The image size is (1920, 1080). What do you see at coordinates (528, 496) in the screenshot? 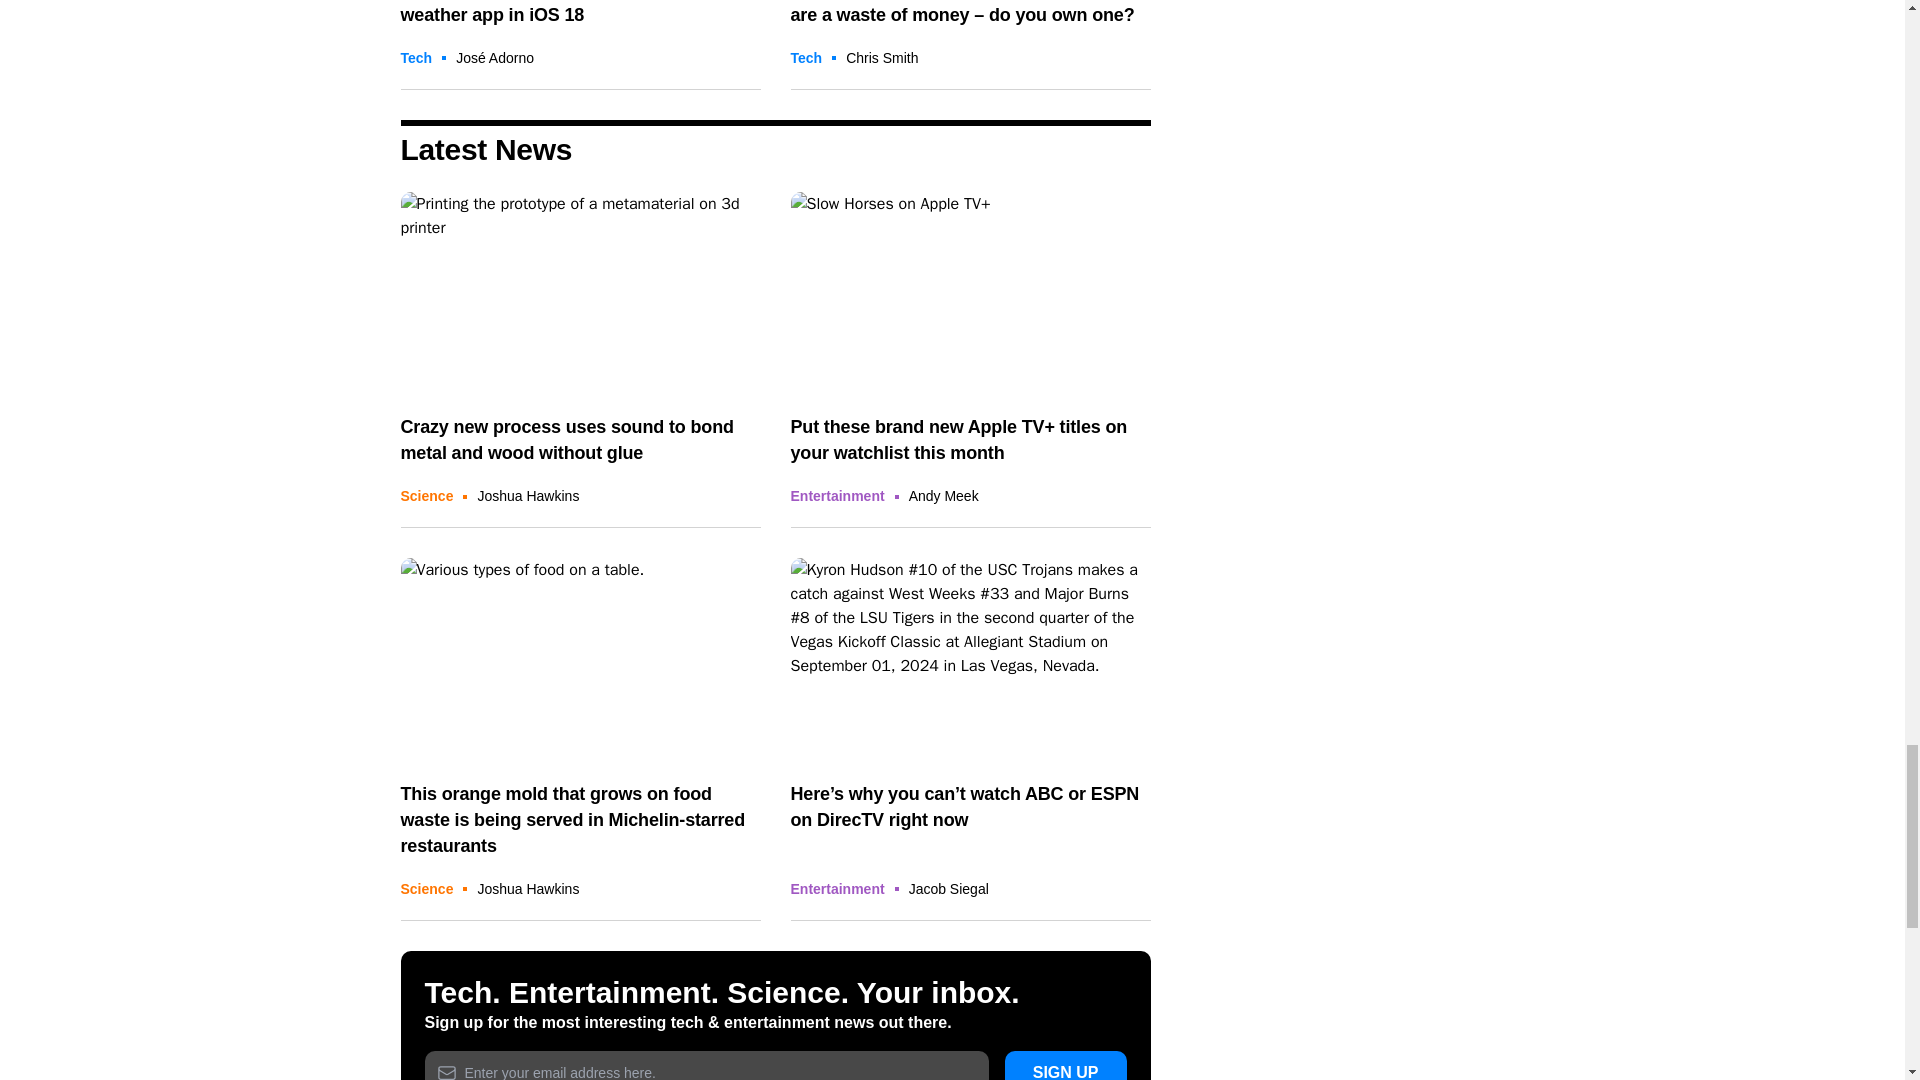
I see `Posts by Joshua Hawkins` at bounding box center [528, 496].